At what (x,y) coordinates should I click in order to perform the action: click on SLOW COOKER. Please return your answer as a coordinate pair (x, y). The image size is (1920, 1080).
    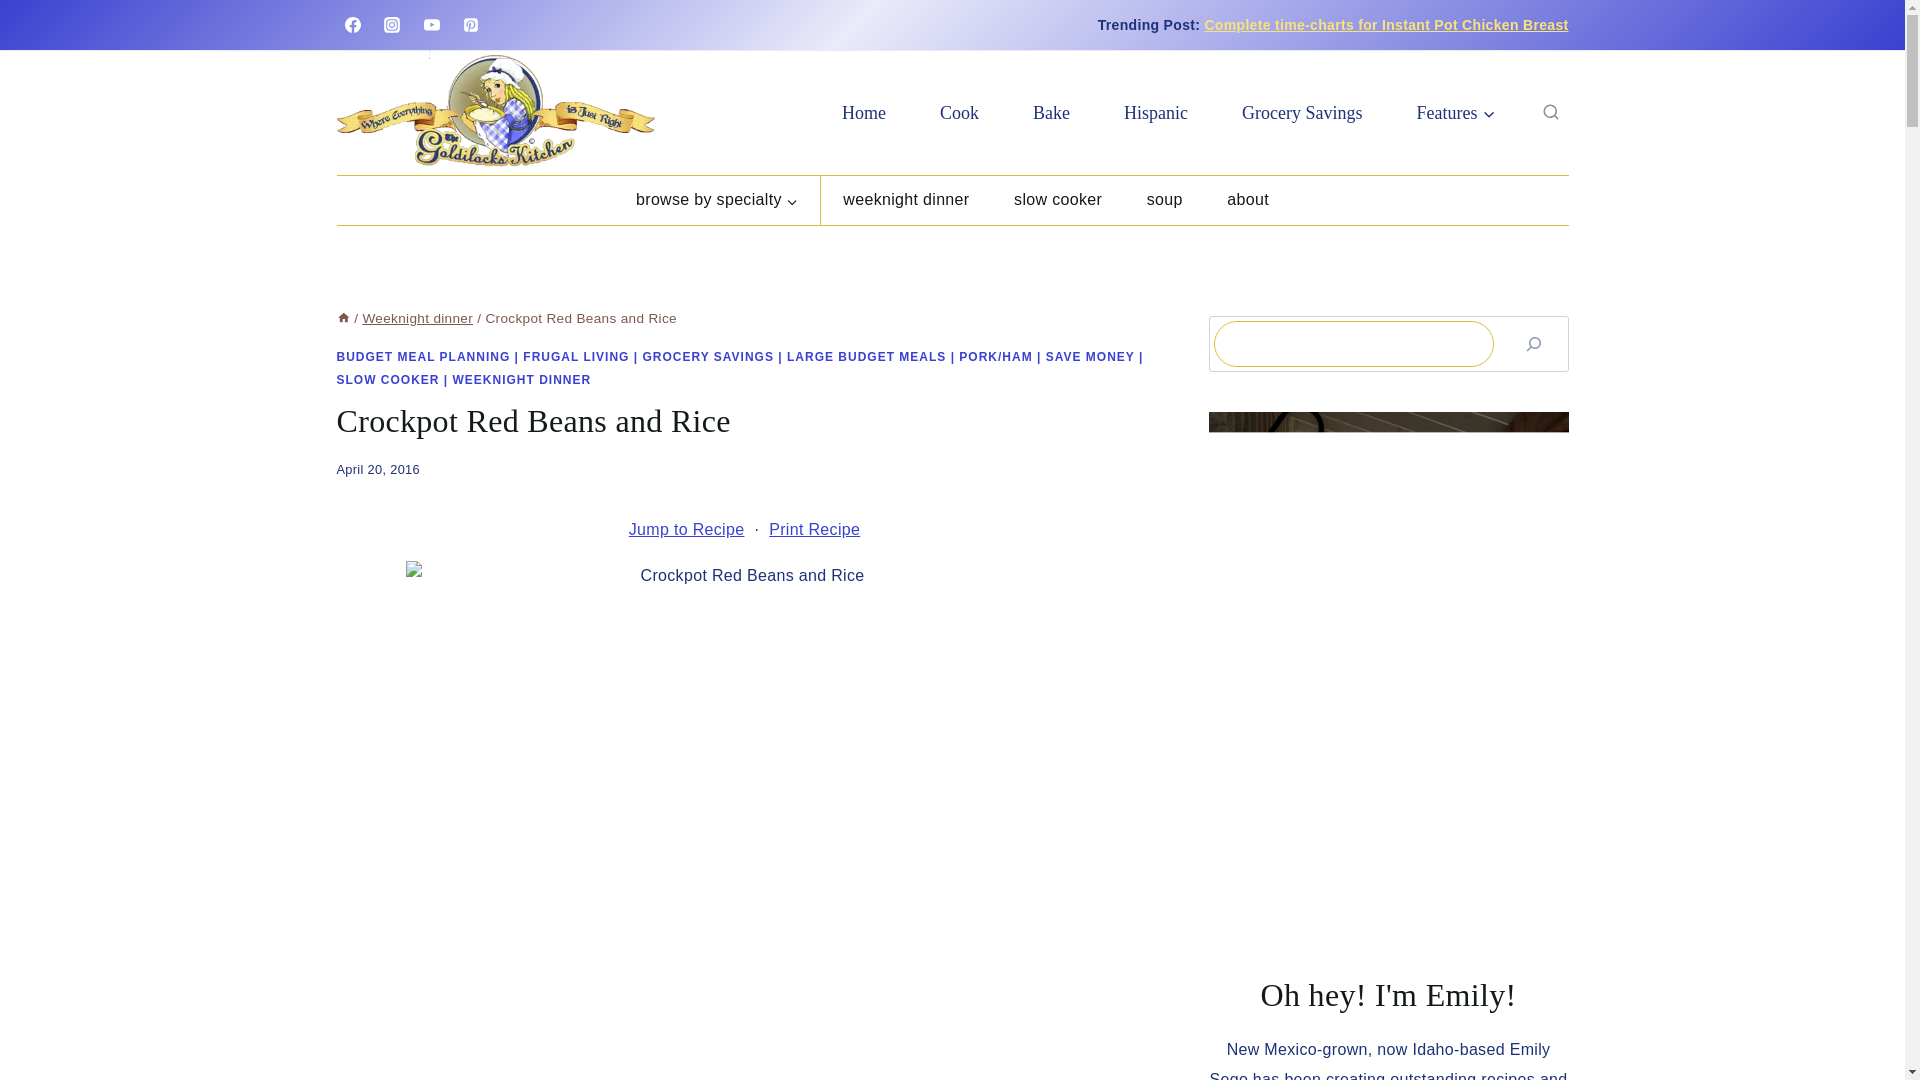
    Looking at the image, I should click on (388, 379).